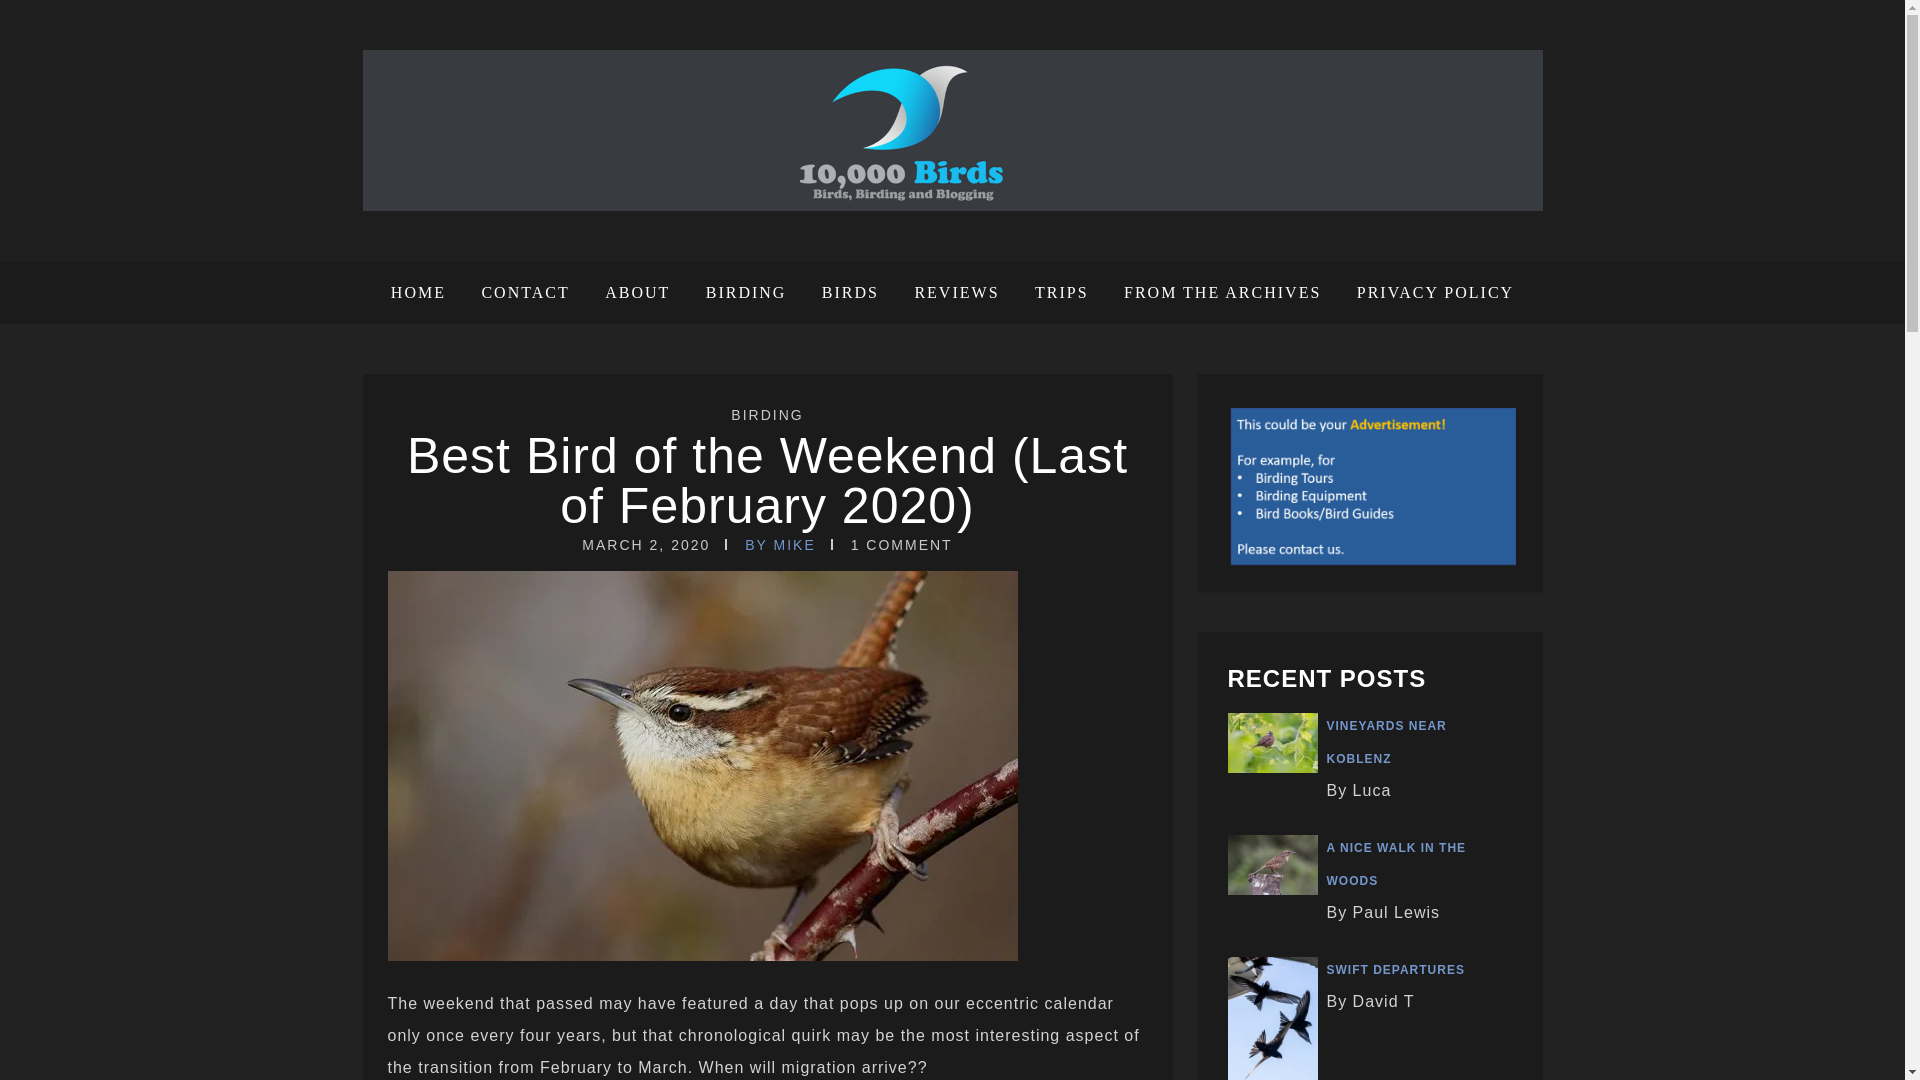 This screenshot has height=1080, width=1920. I want to click on BIRDING, so click(746, 293).